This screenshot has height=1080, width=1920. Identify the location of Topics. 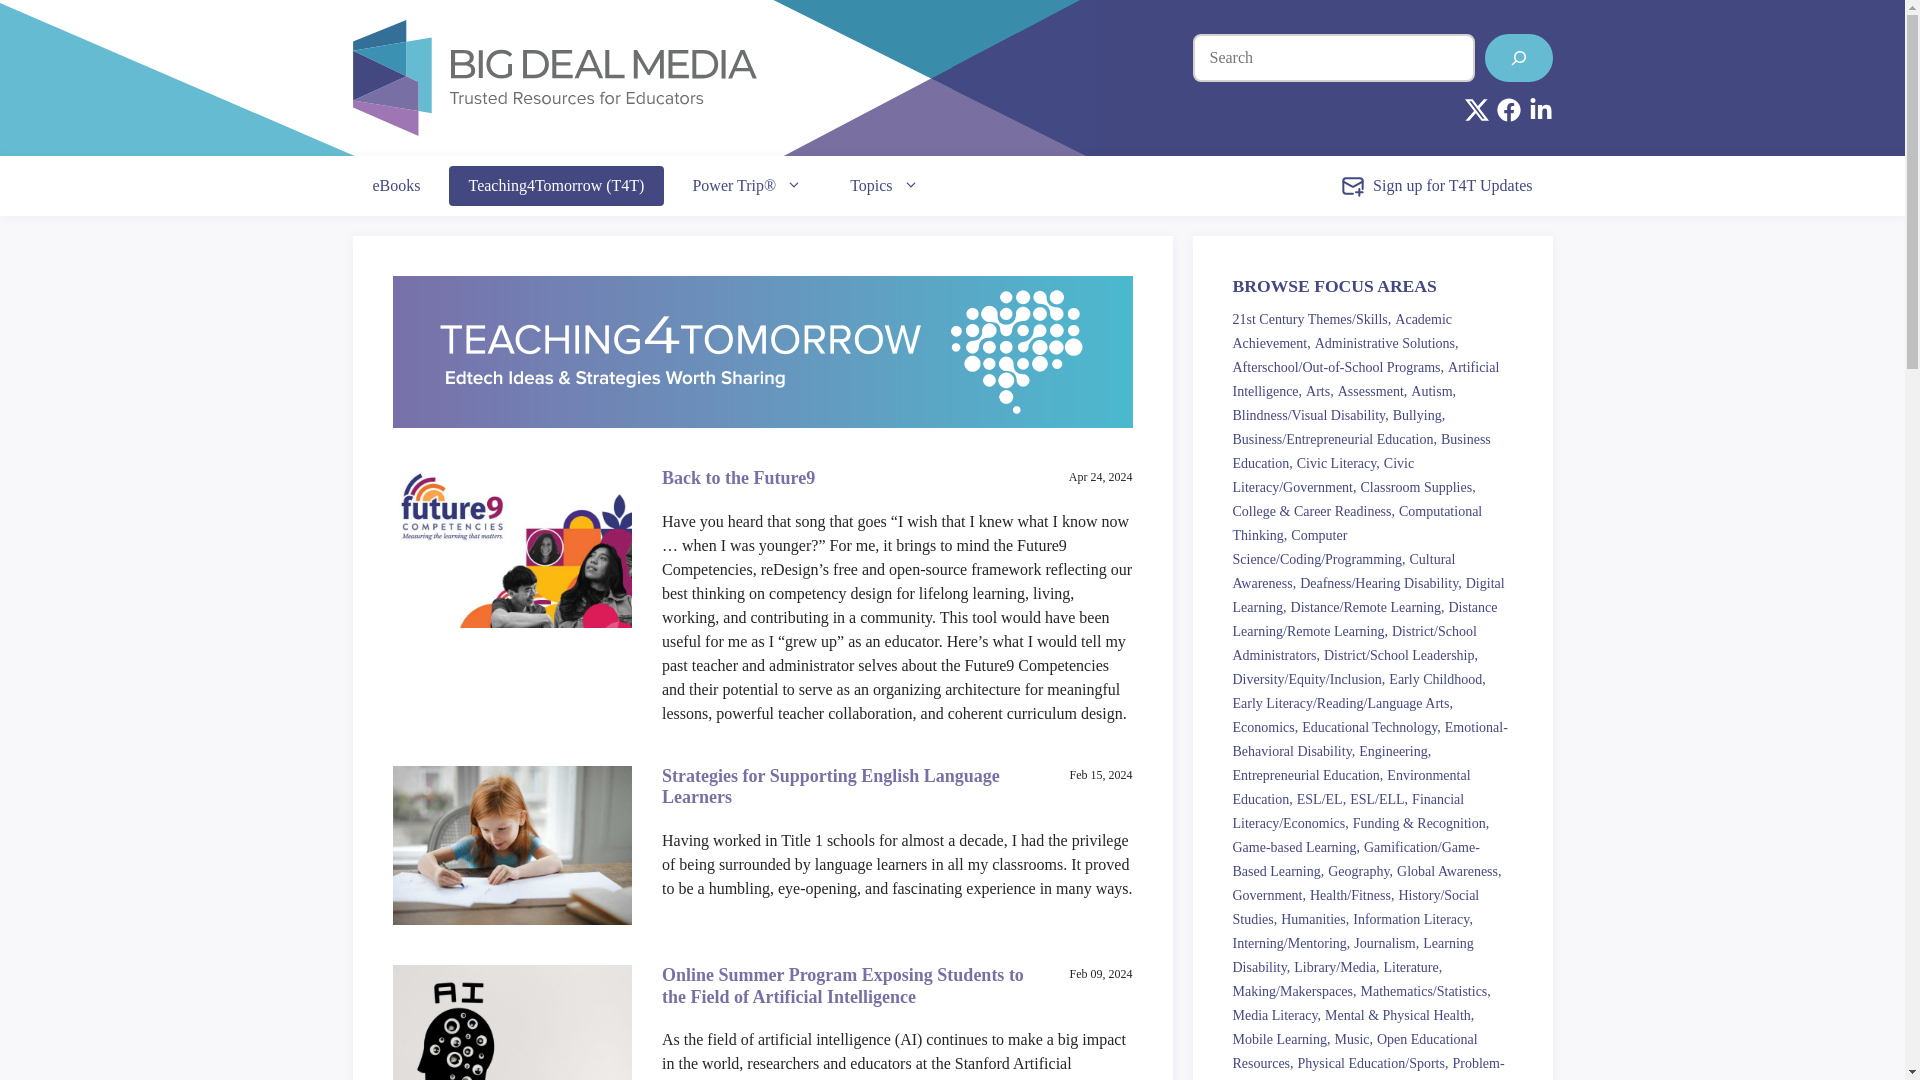
(884, 186).